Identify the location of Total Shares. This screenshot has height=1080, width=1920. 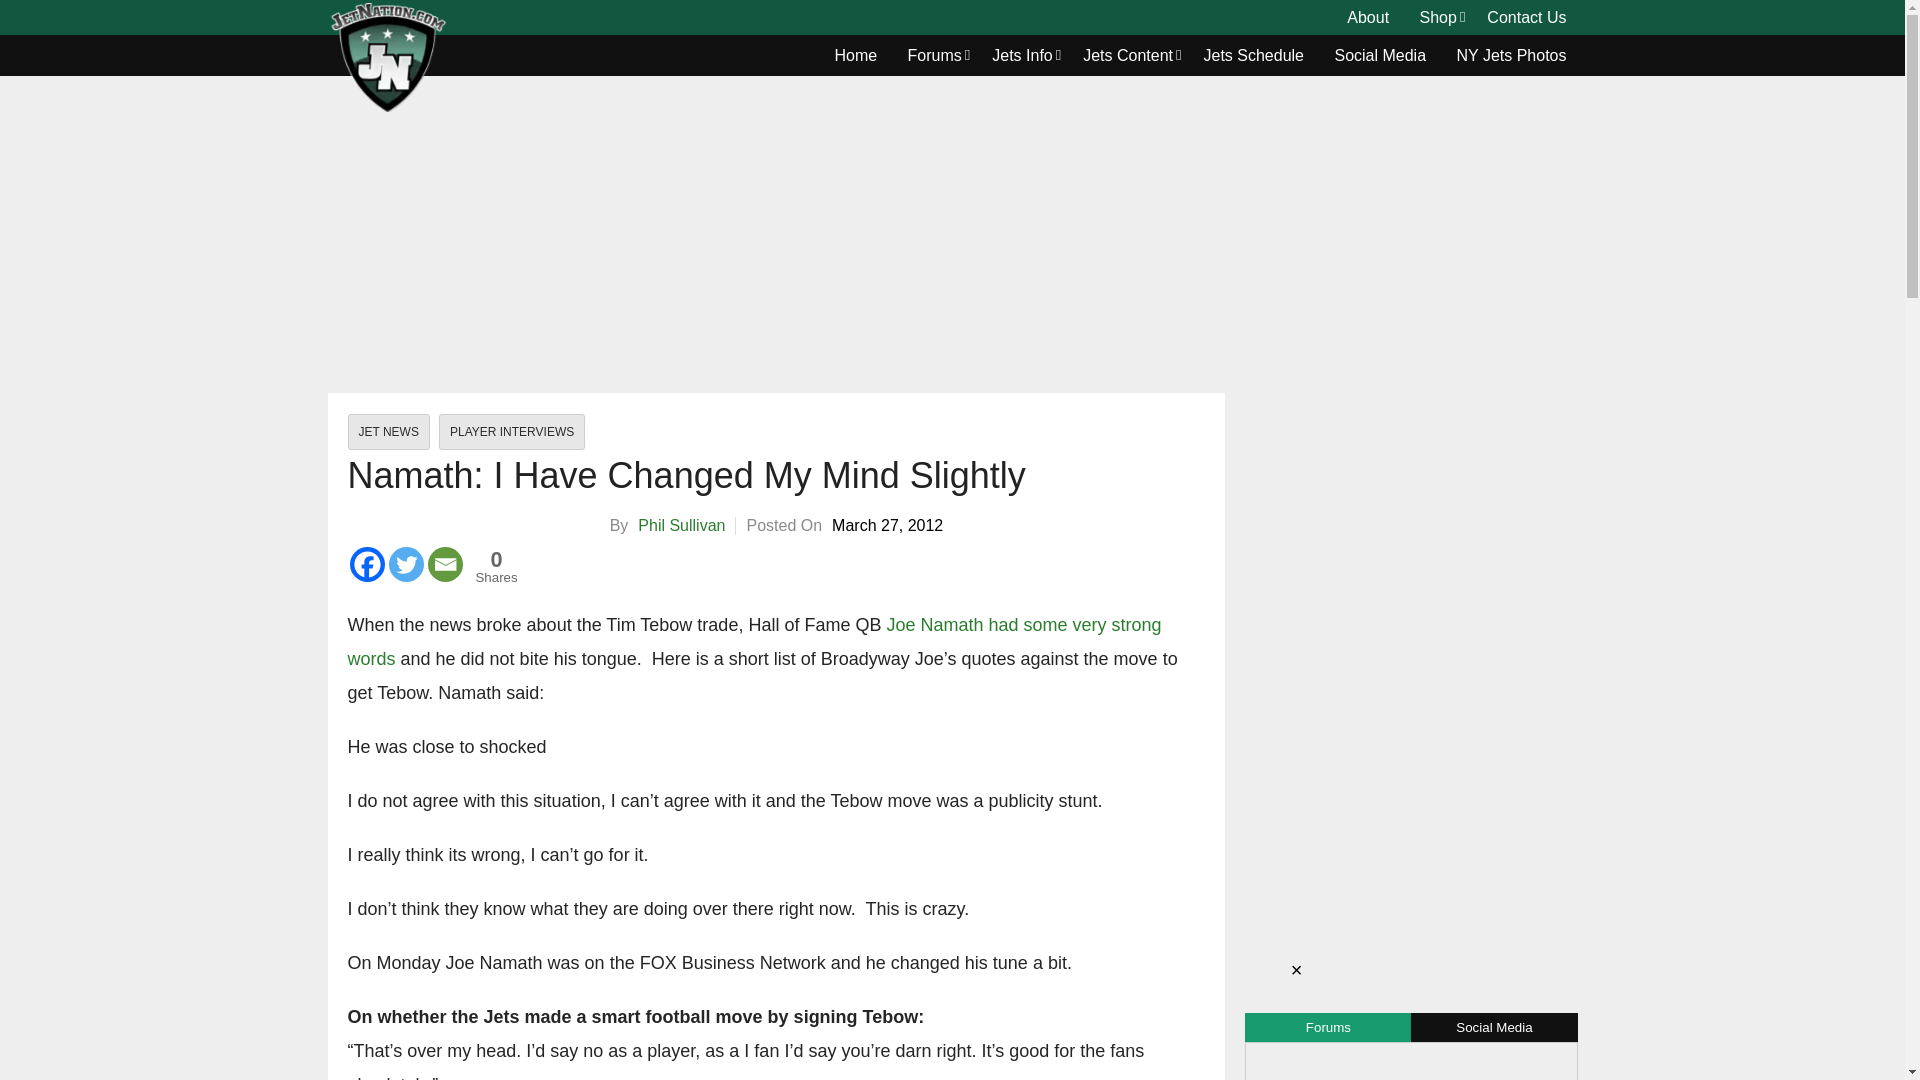
(497, 566).